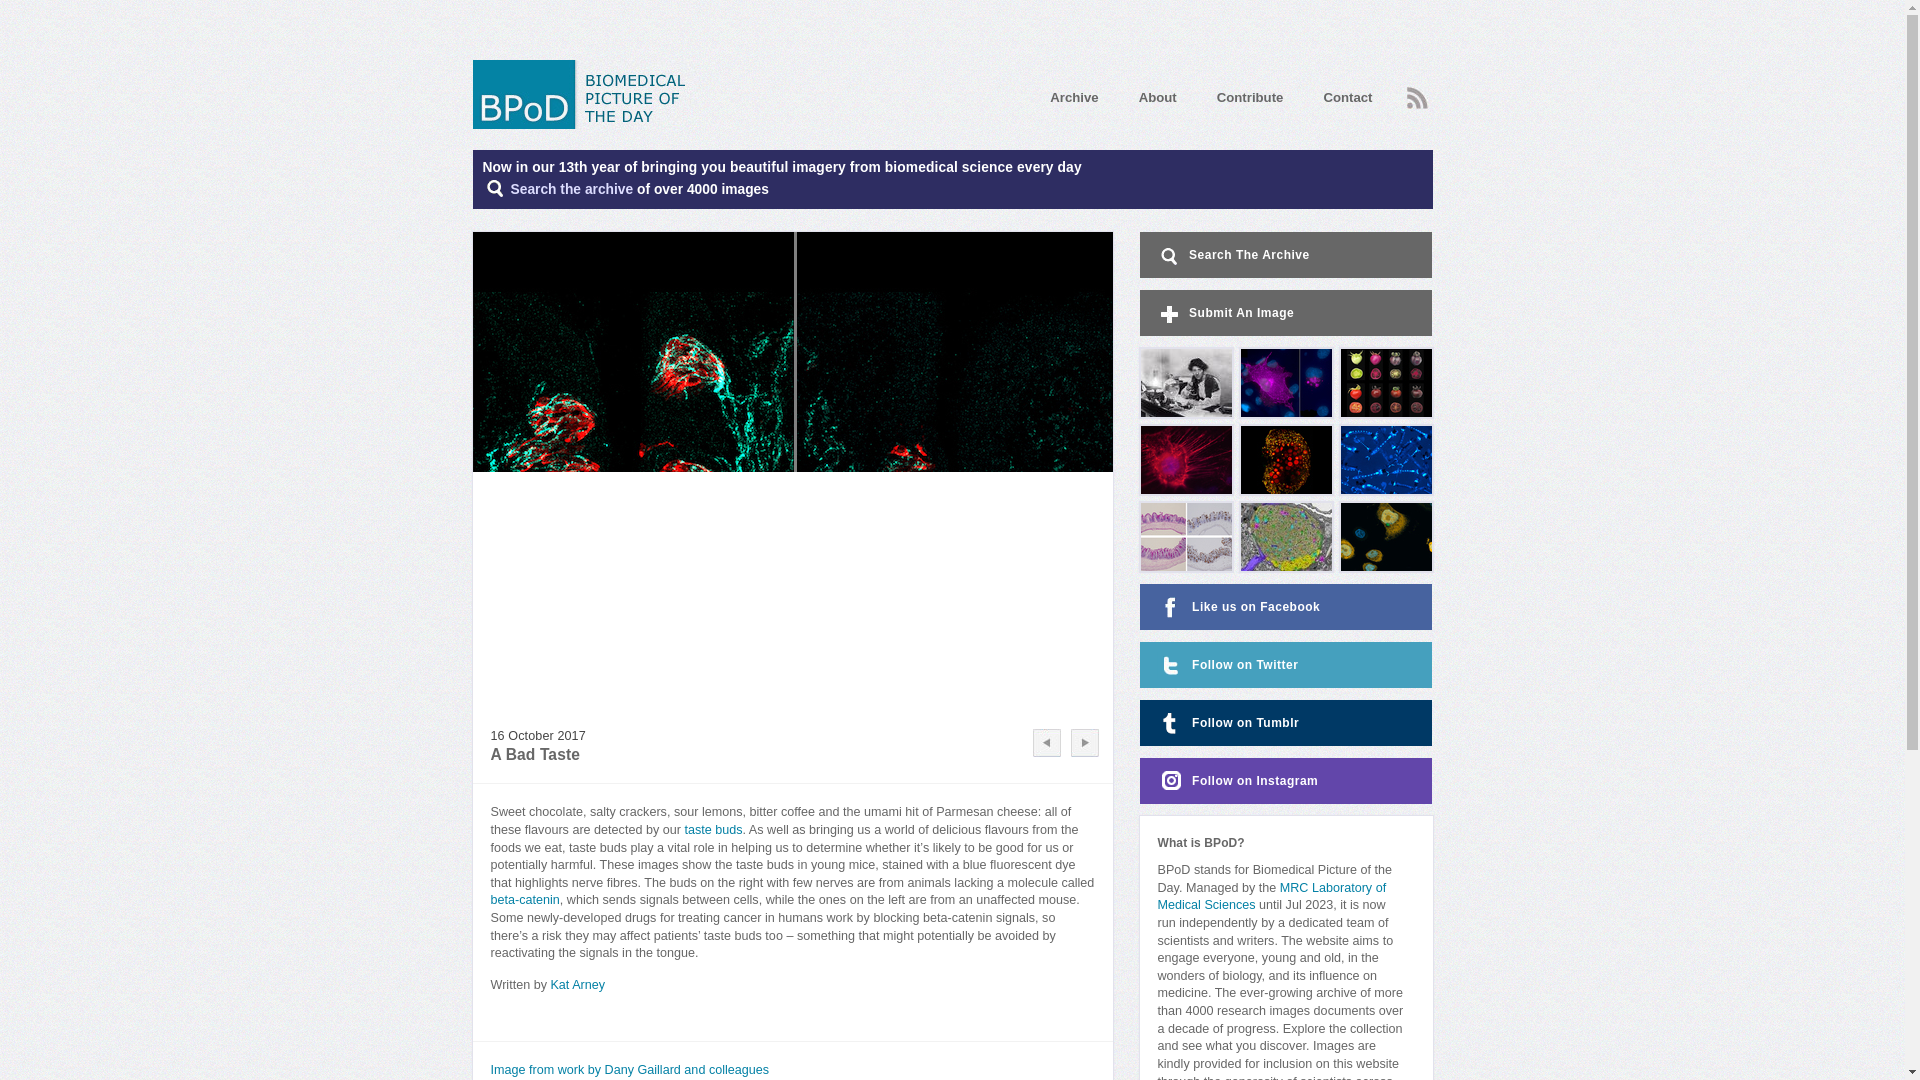  What do you see at coordinates (1250, 96) in the screenshot?
I see `Contribute` at bounding box center [1250, 96].